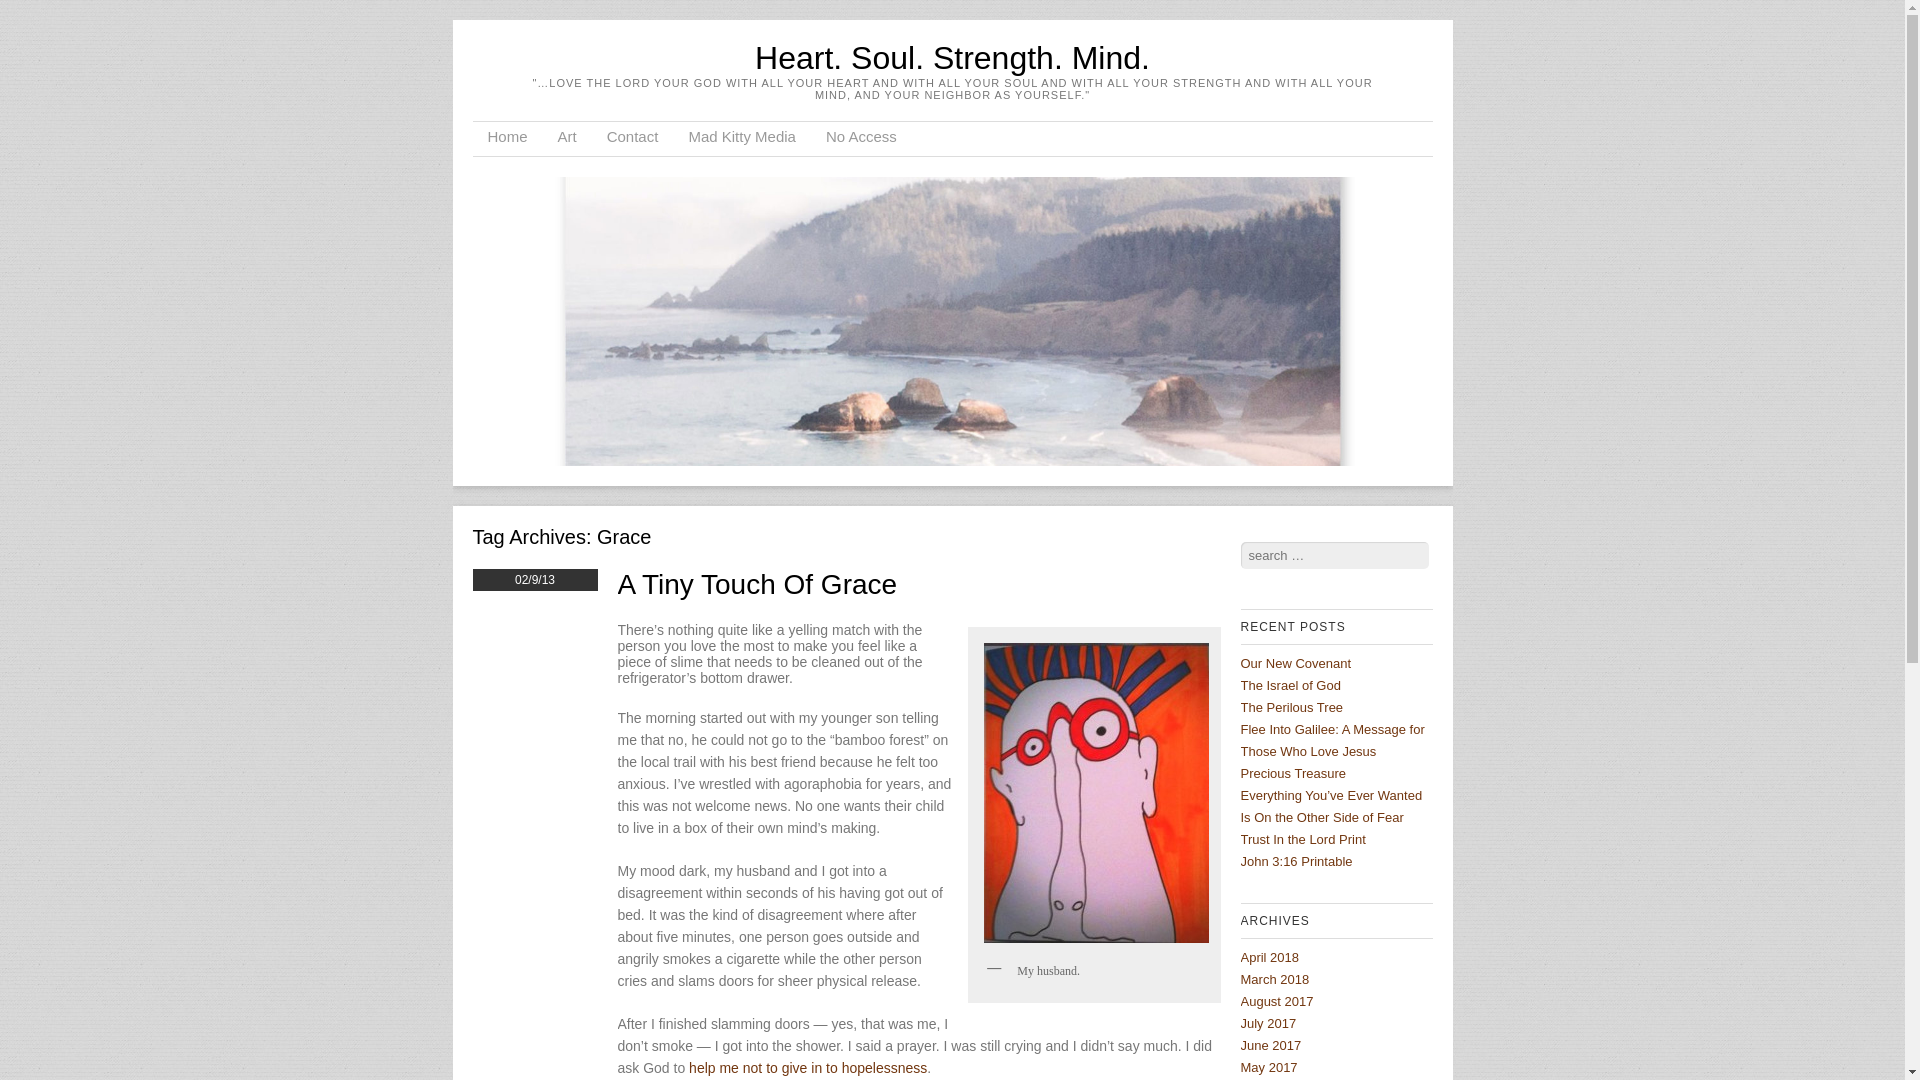  I want to click on August 2017, so click(1276, 1000).